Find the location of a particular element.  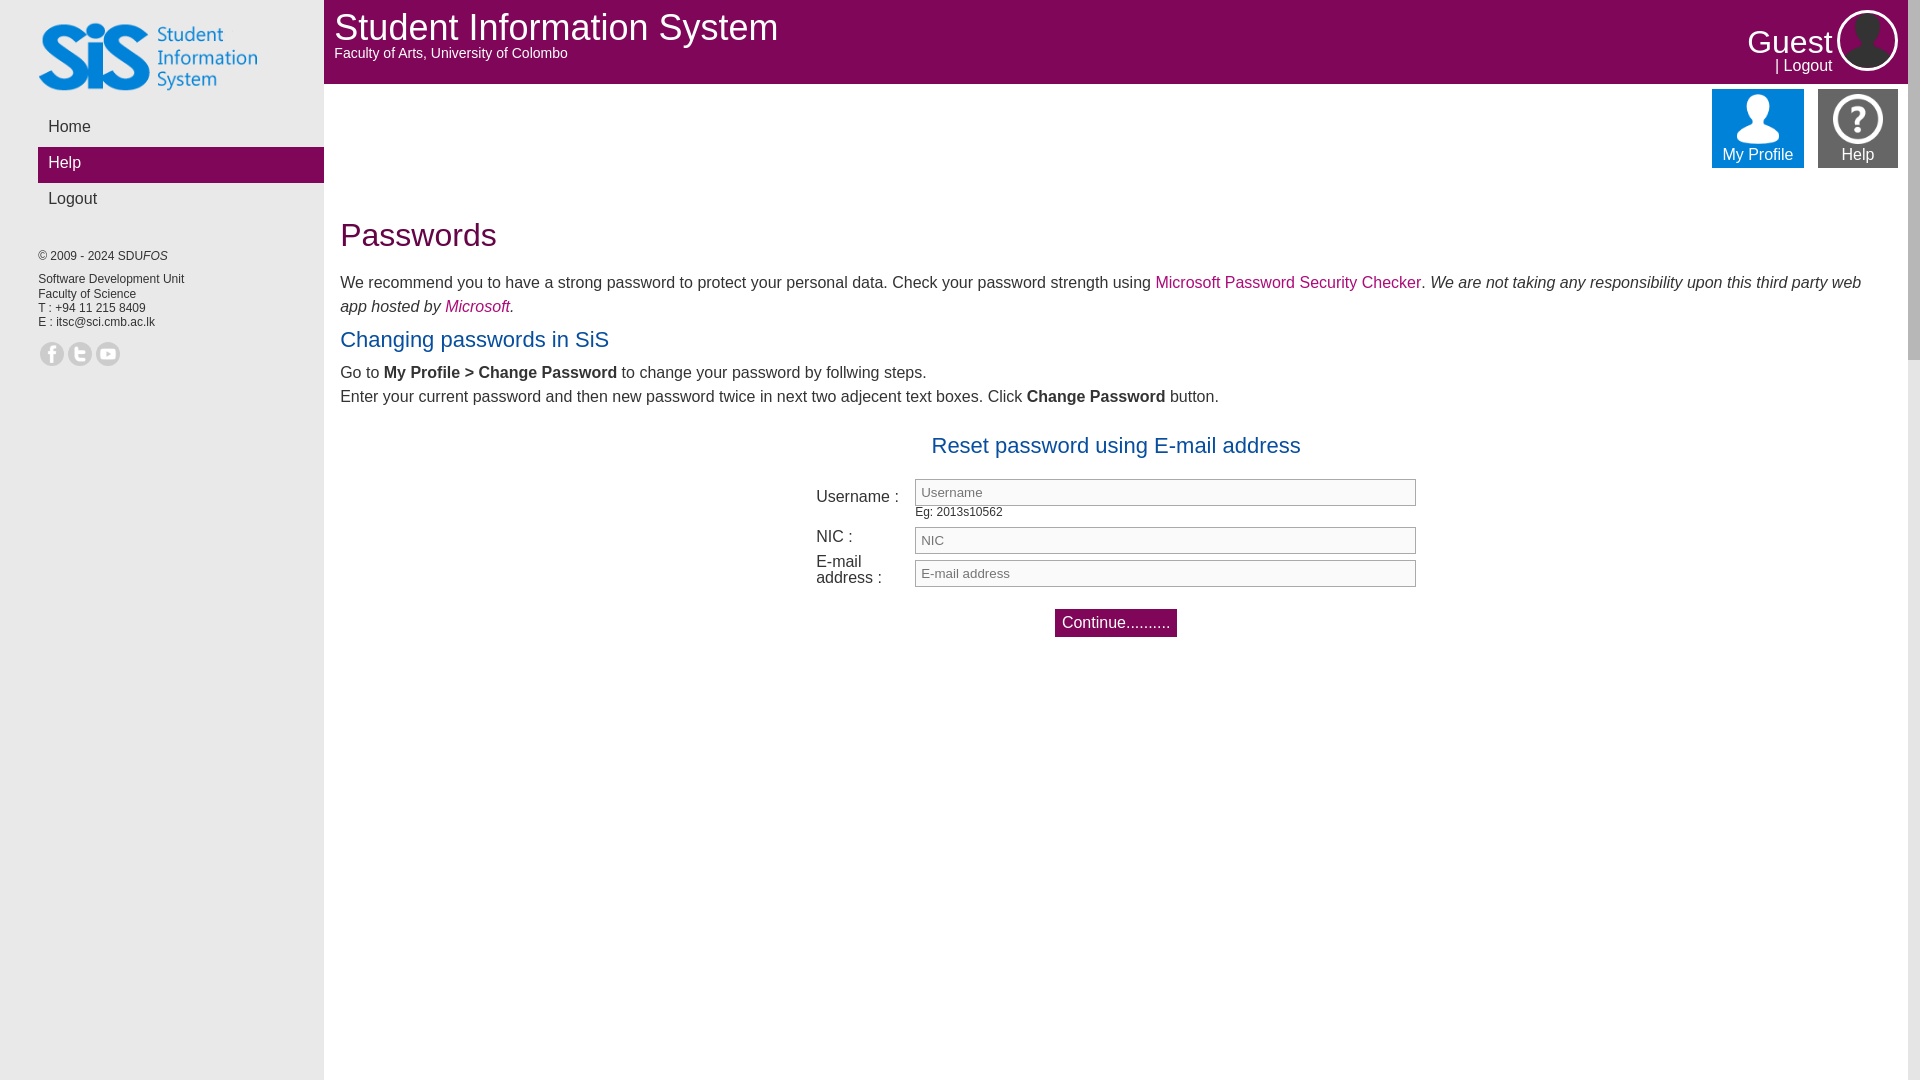

Log Out is located at coordinates (1808, 66).